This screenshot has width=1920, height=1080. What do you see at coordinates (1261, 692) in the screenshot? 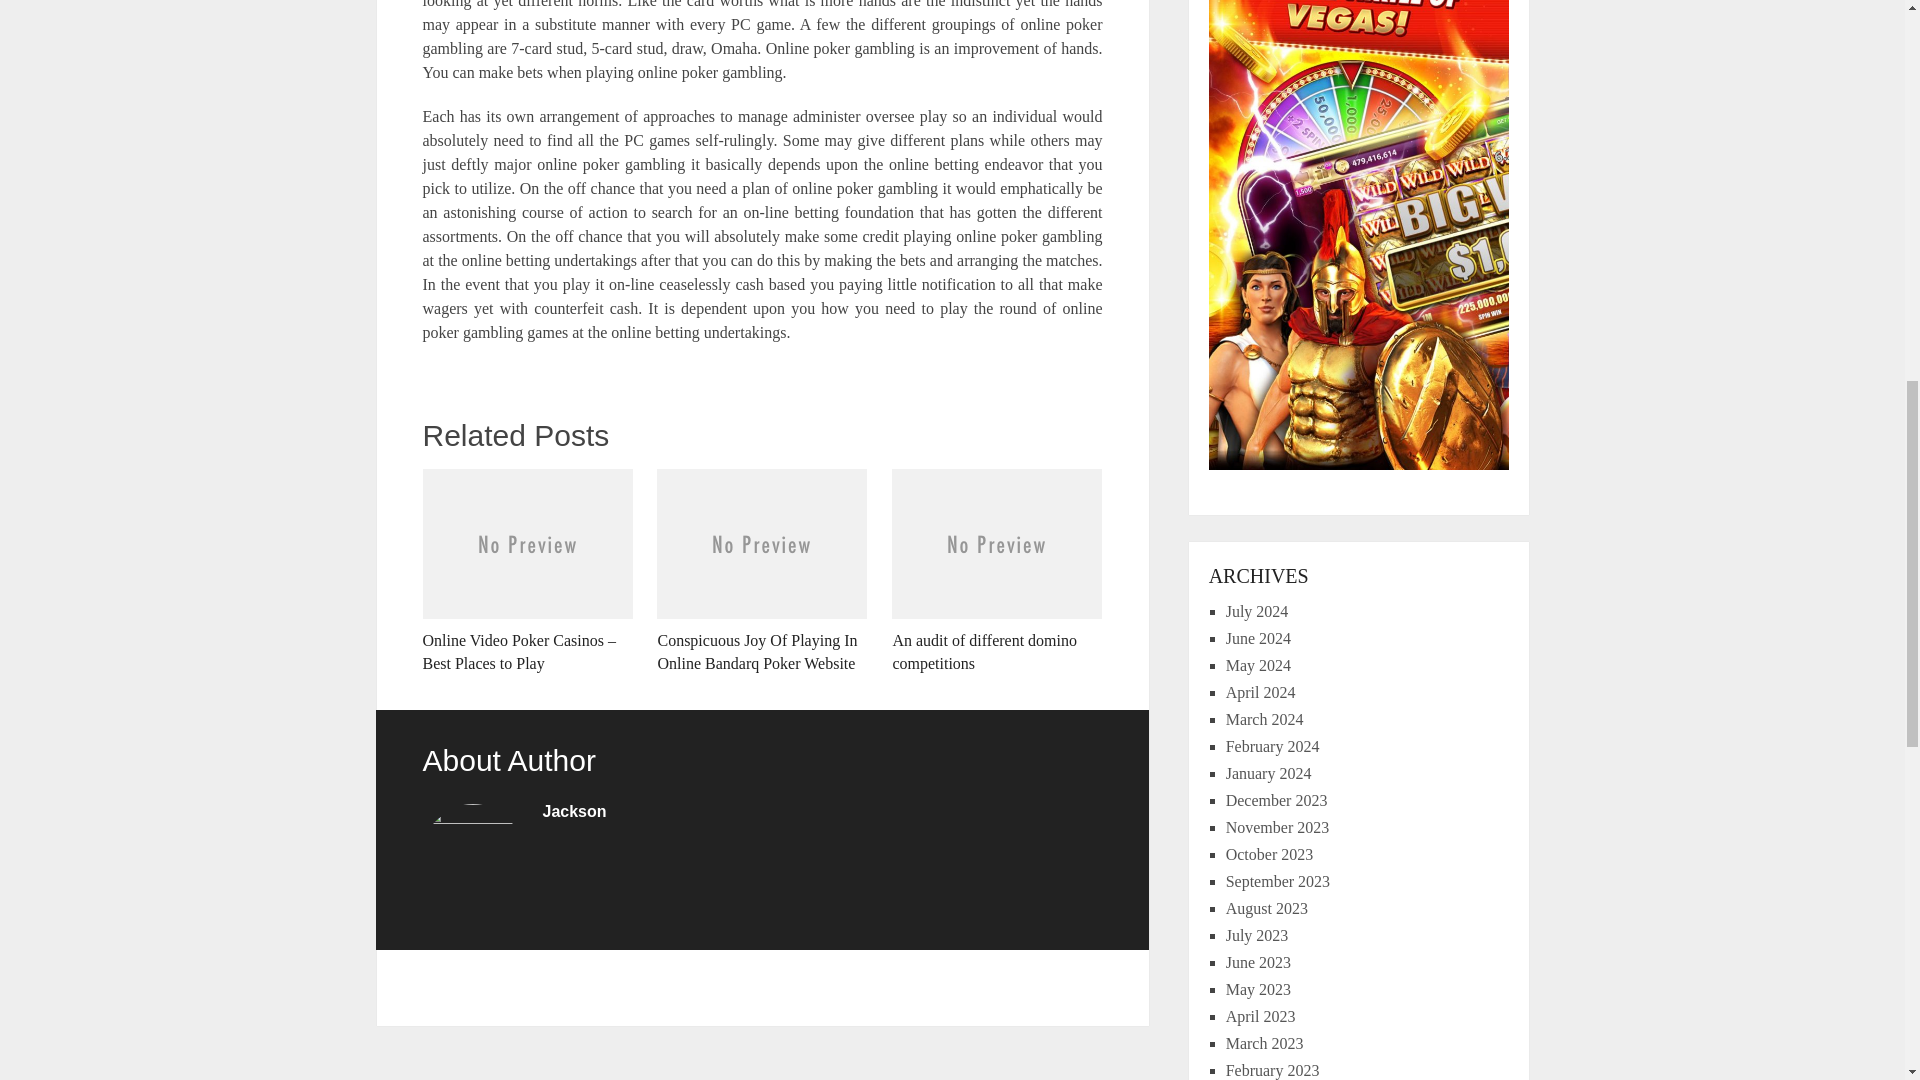
I see `April 2024` at bounding box center [1261, 692].